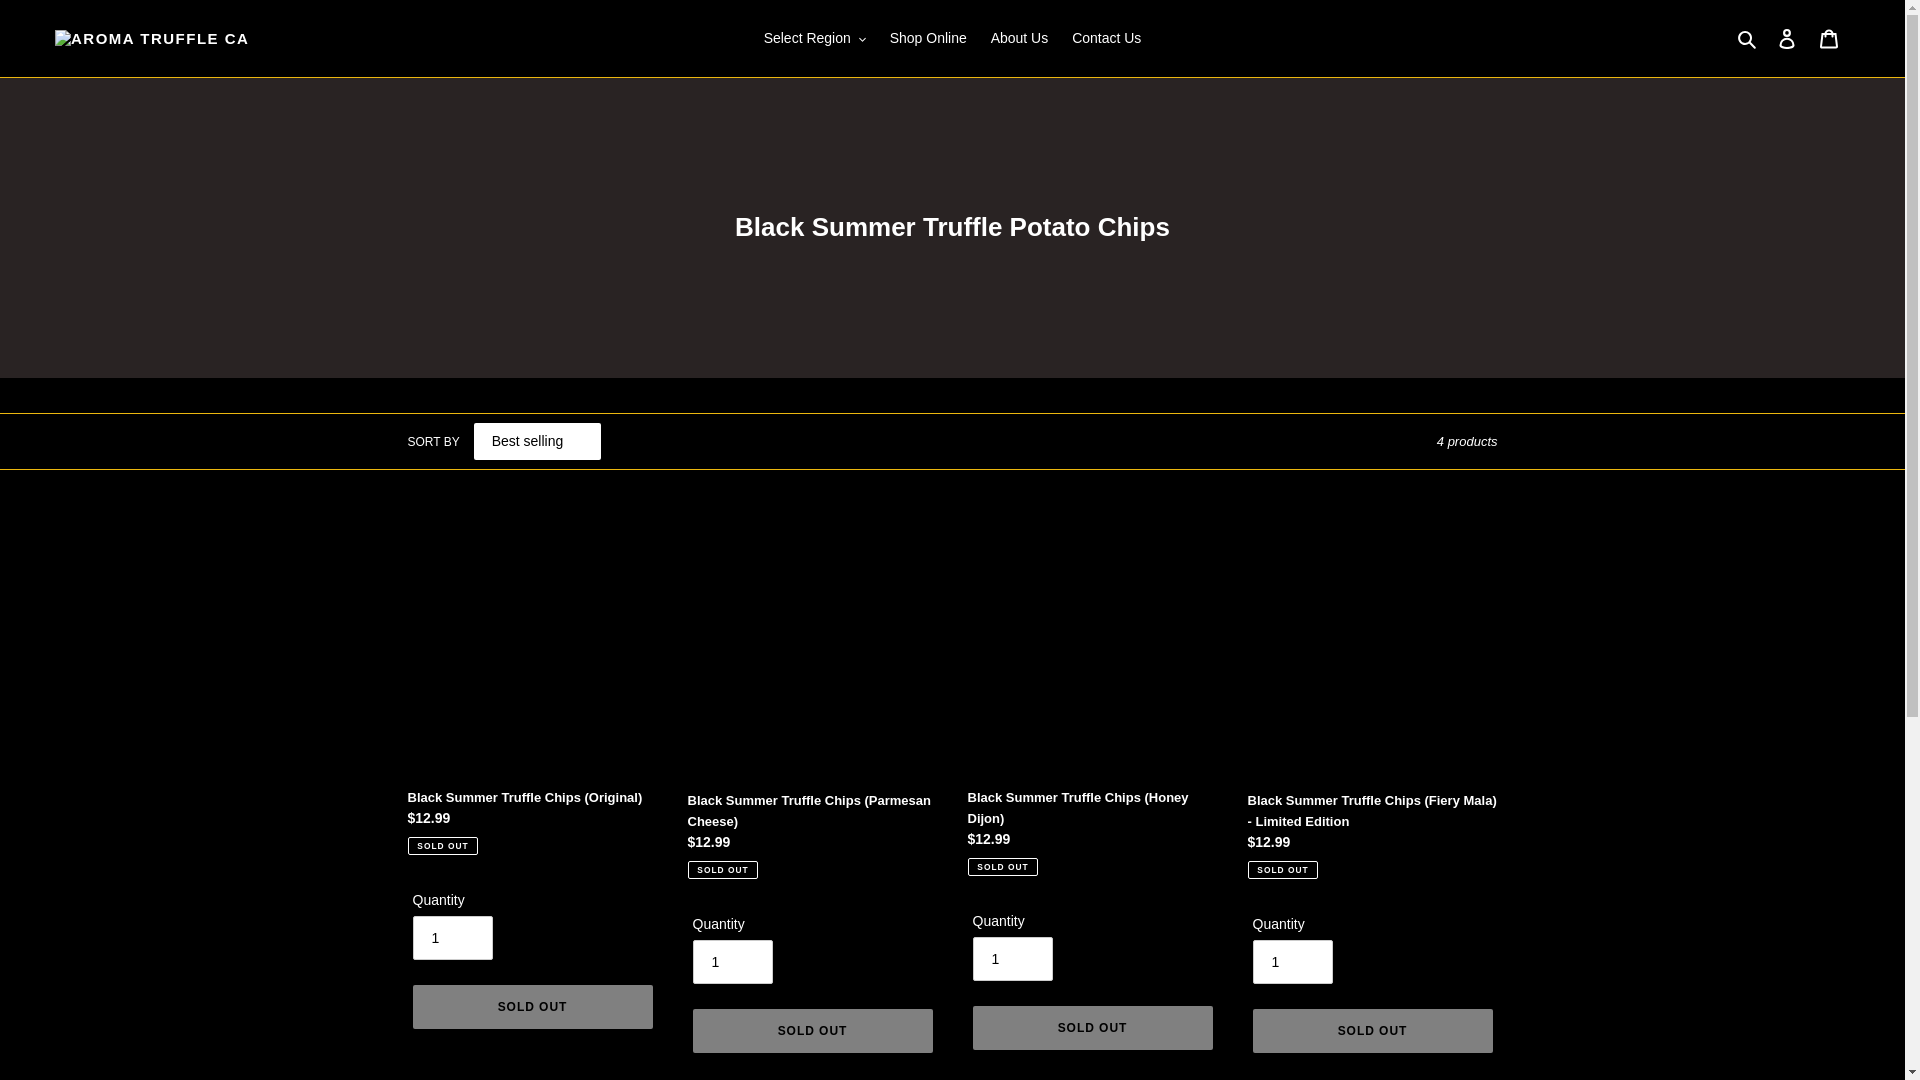  What do you see at coordinates (1829, 38) in the screenshot?
I see `Cart` at bounding box center [1829, 38].